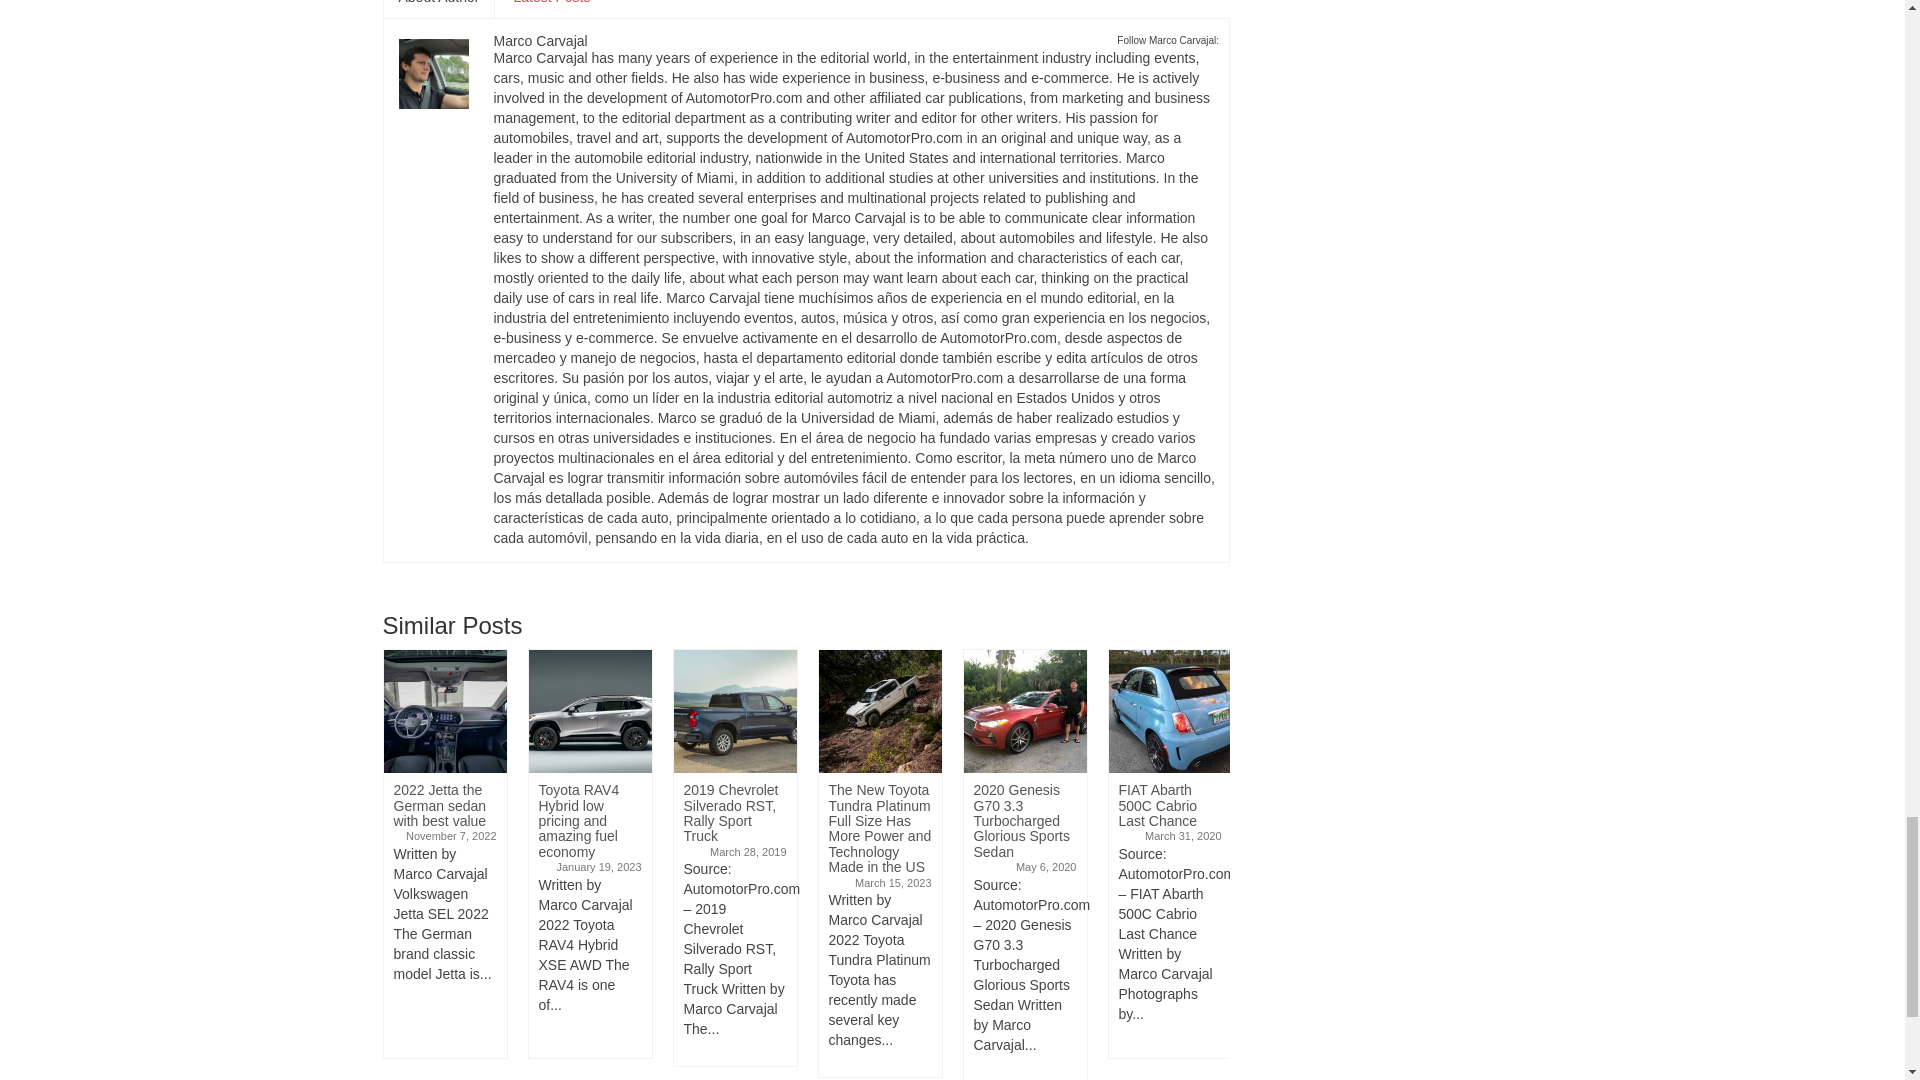  What do you see at coordinates (734, 712) in the screenshot?
I see `2019 Chevrolet Silverado RST, Rally Sport Truck` at bounding box center [734, 712].